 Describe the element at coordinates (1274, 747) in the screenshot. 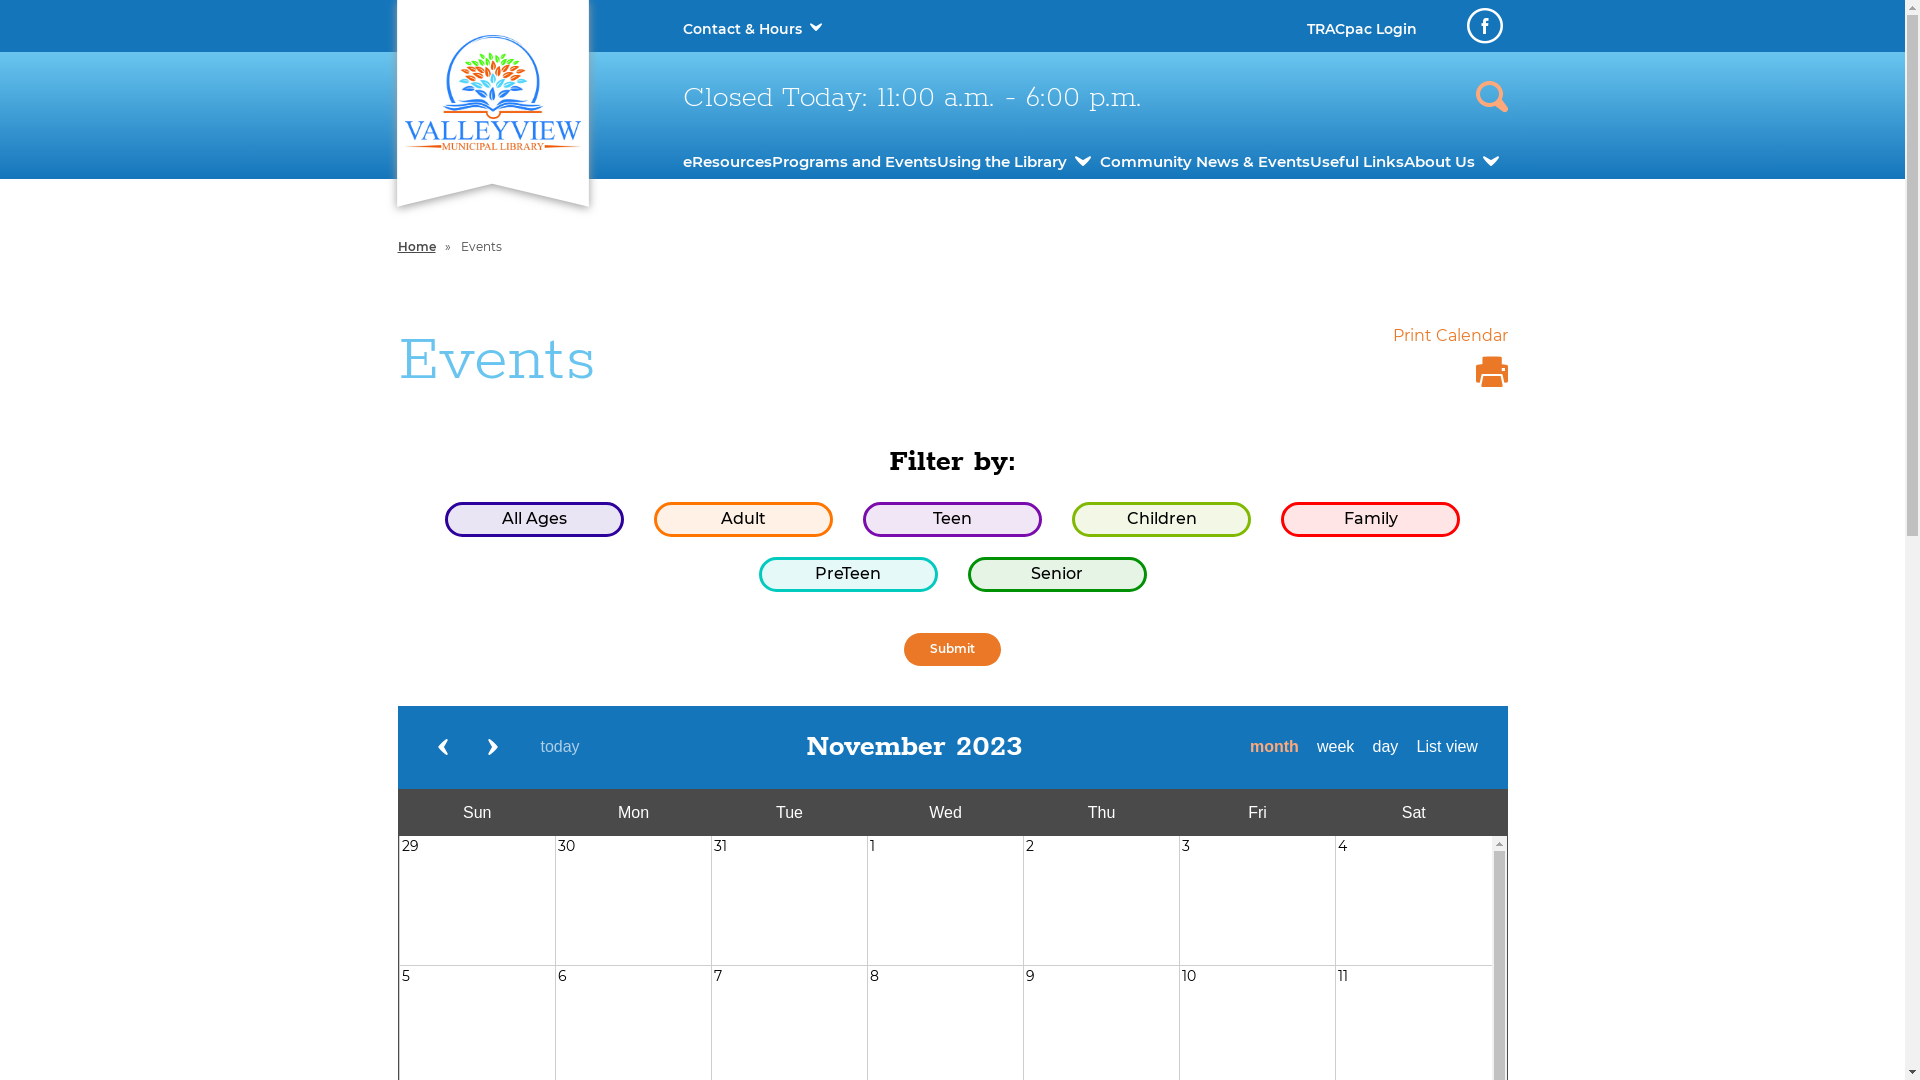

I see `month` at that location.